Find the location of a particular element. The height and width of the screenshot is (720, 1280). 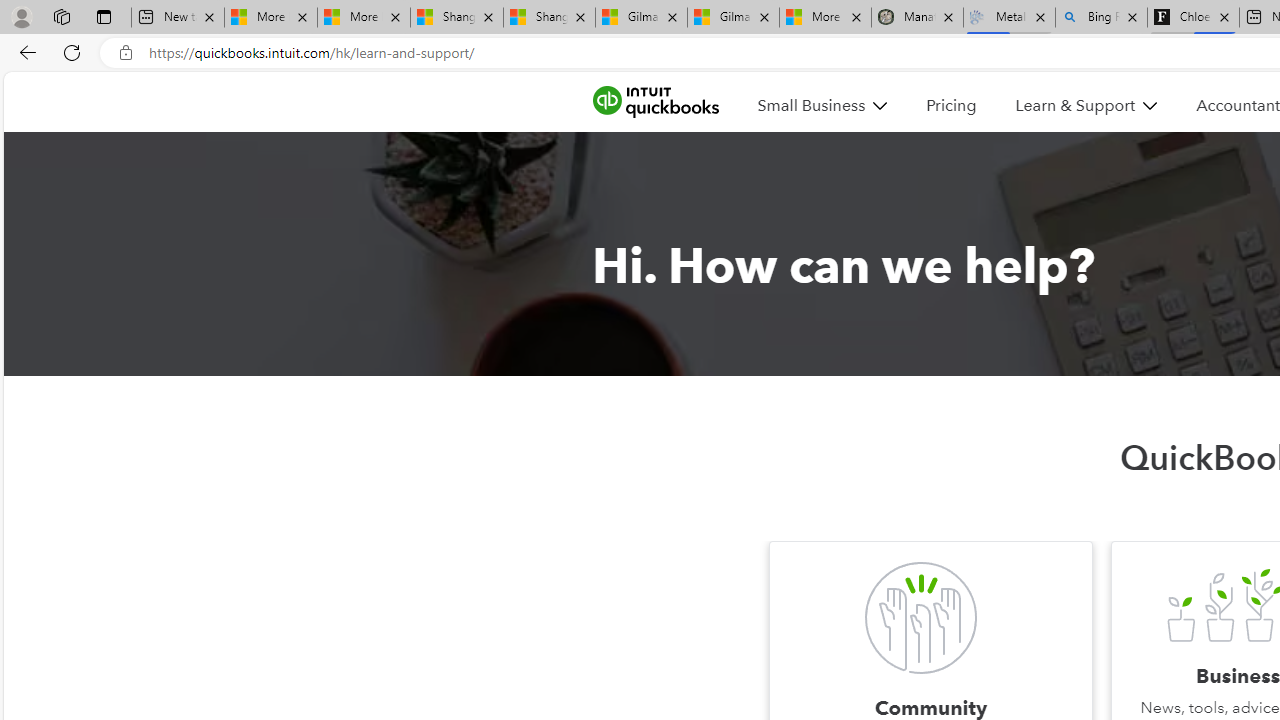

Learn & Support is located at coordinates (1076, 105).